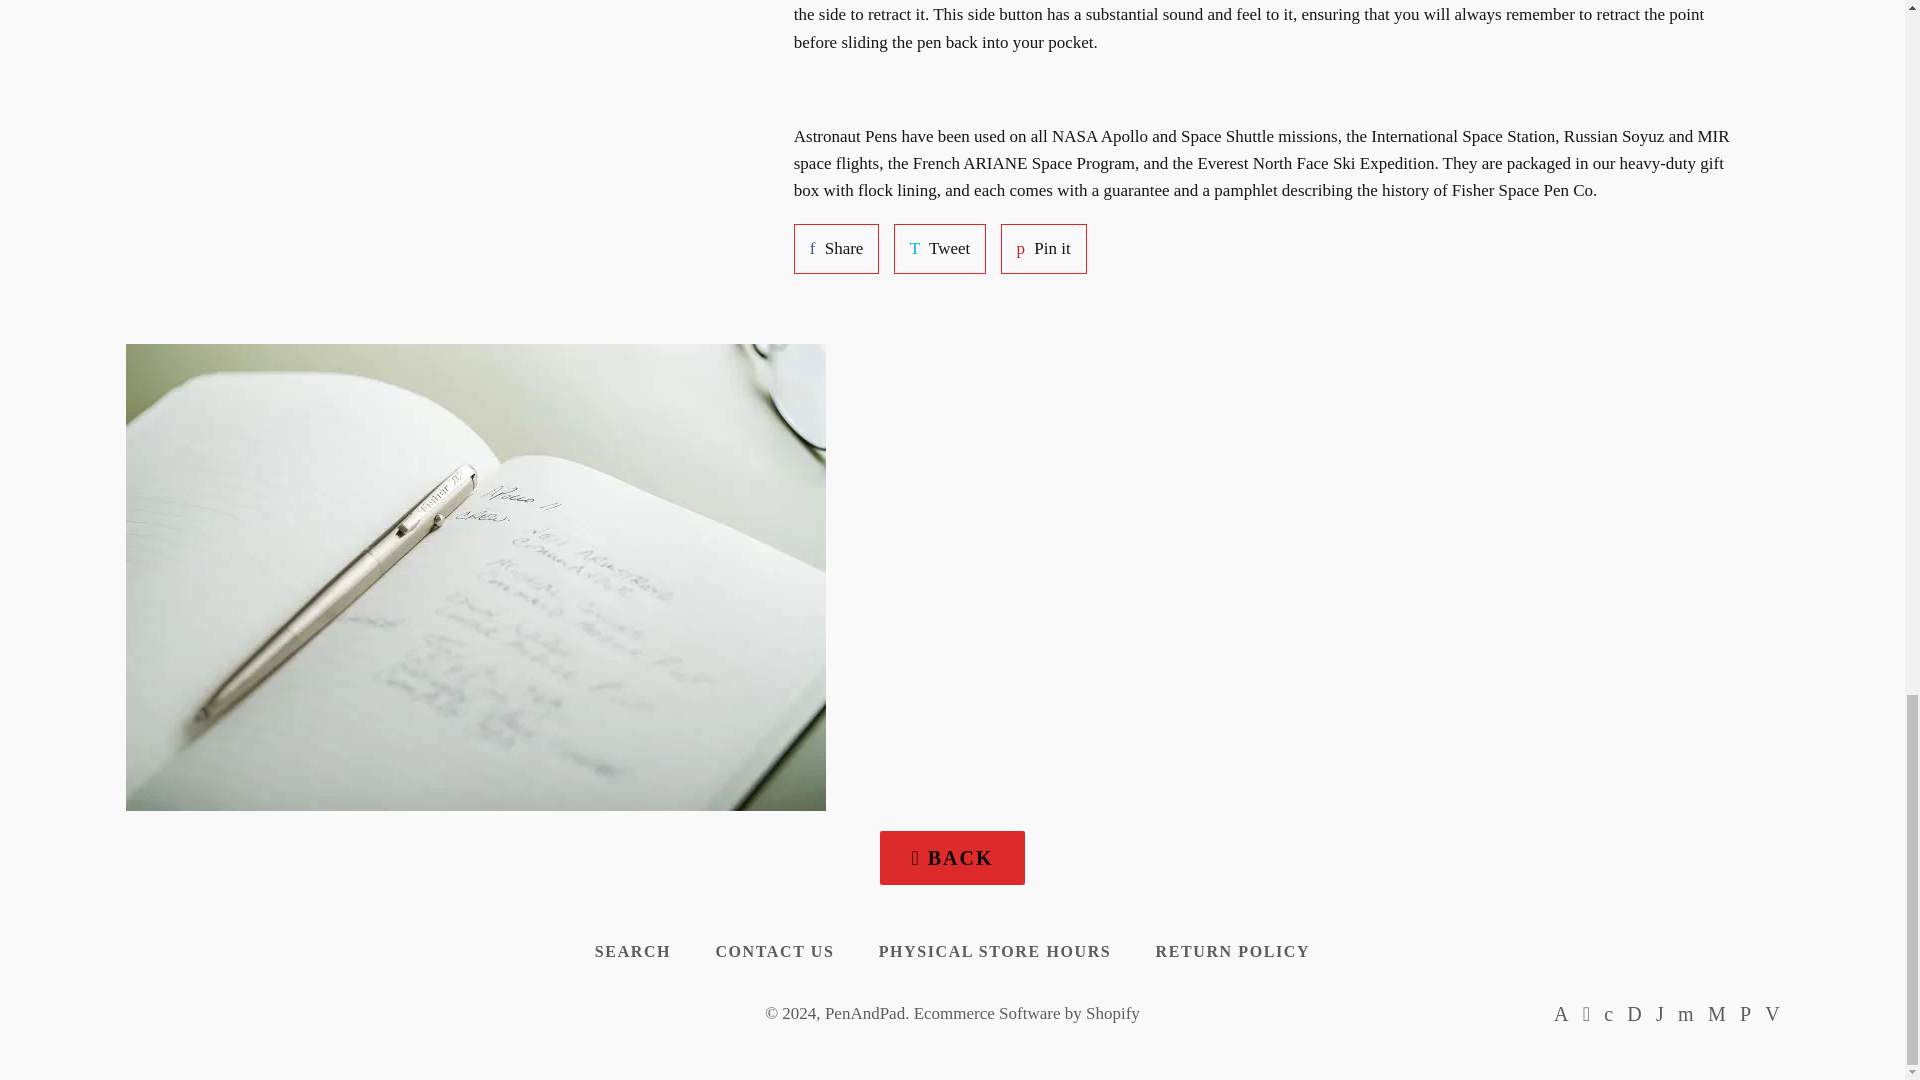  What do you see at coordinates (940, 248) in the screenshot?
I see `Share on Facebook` at bounding box center [940, 248].